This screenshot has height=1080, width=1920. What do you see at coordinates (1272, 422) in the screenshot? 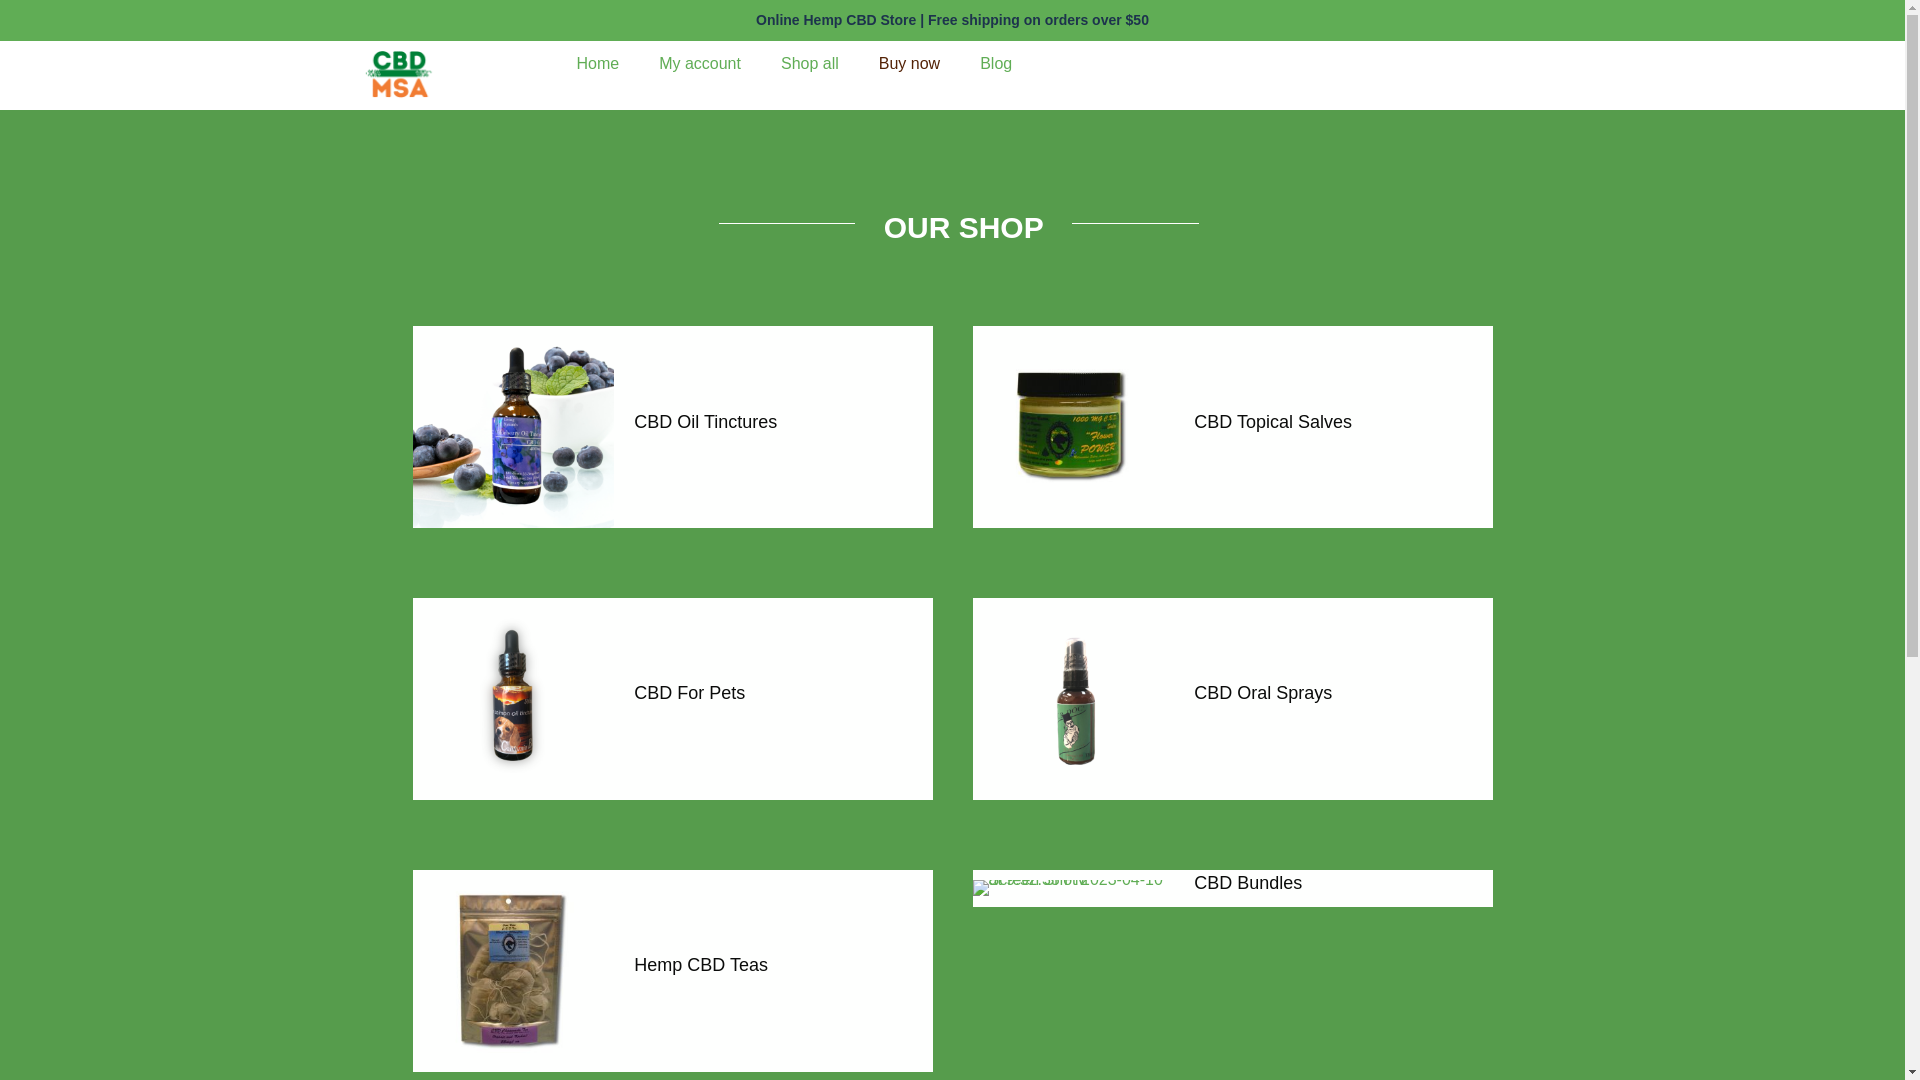
I see `CBD Topical Salves` at bounding box center [1272, 422].